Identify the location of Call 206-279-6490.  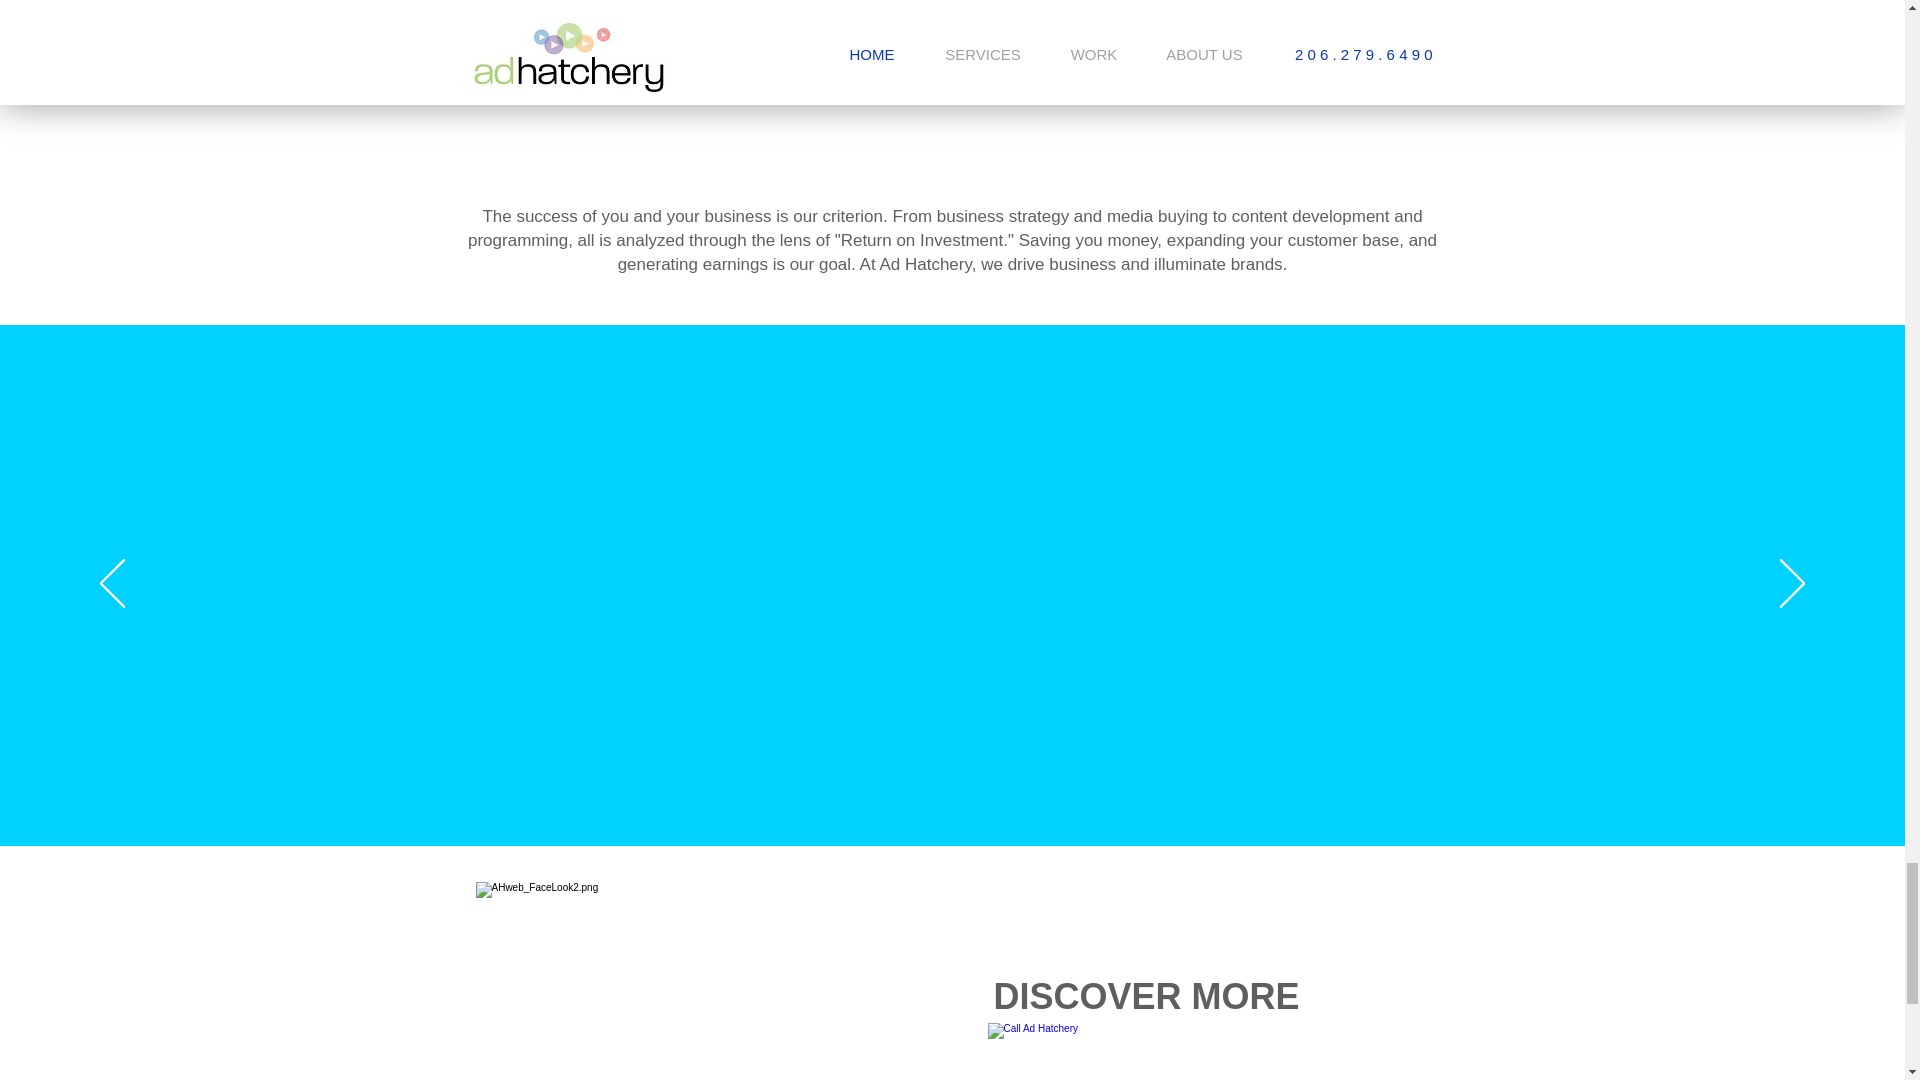
(1146, 1051).